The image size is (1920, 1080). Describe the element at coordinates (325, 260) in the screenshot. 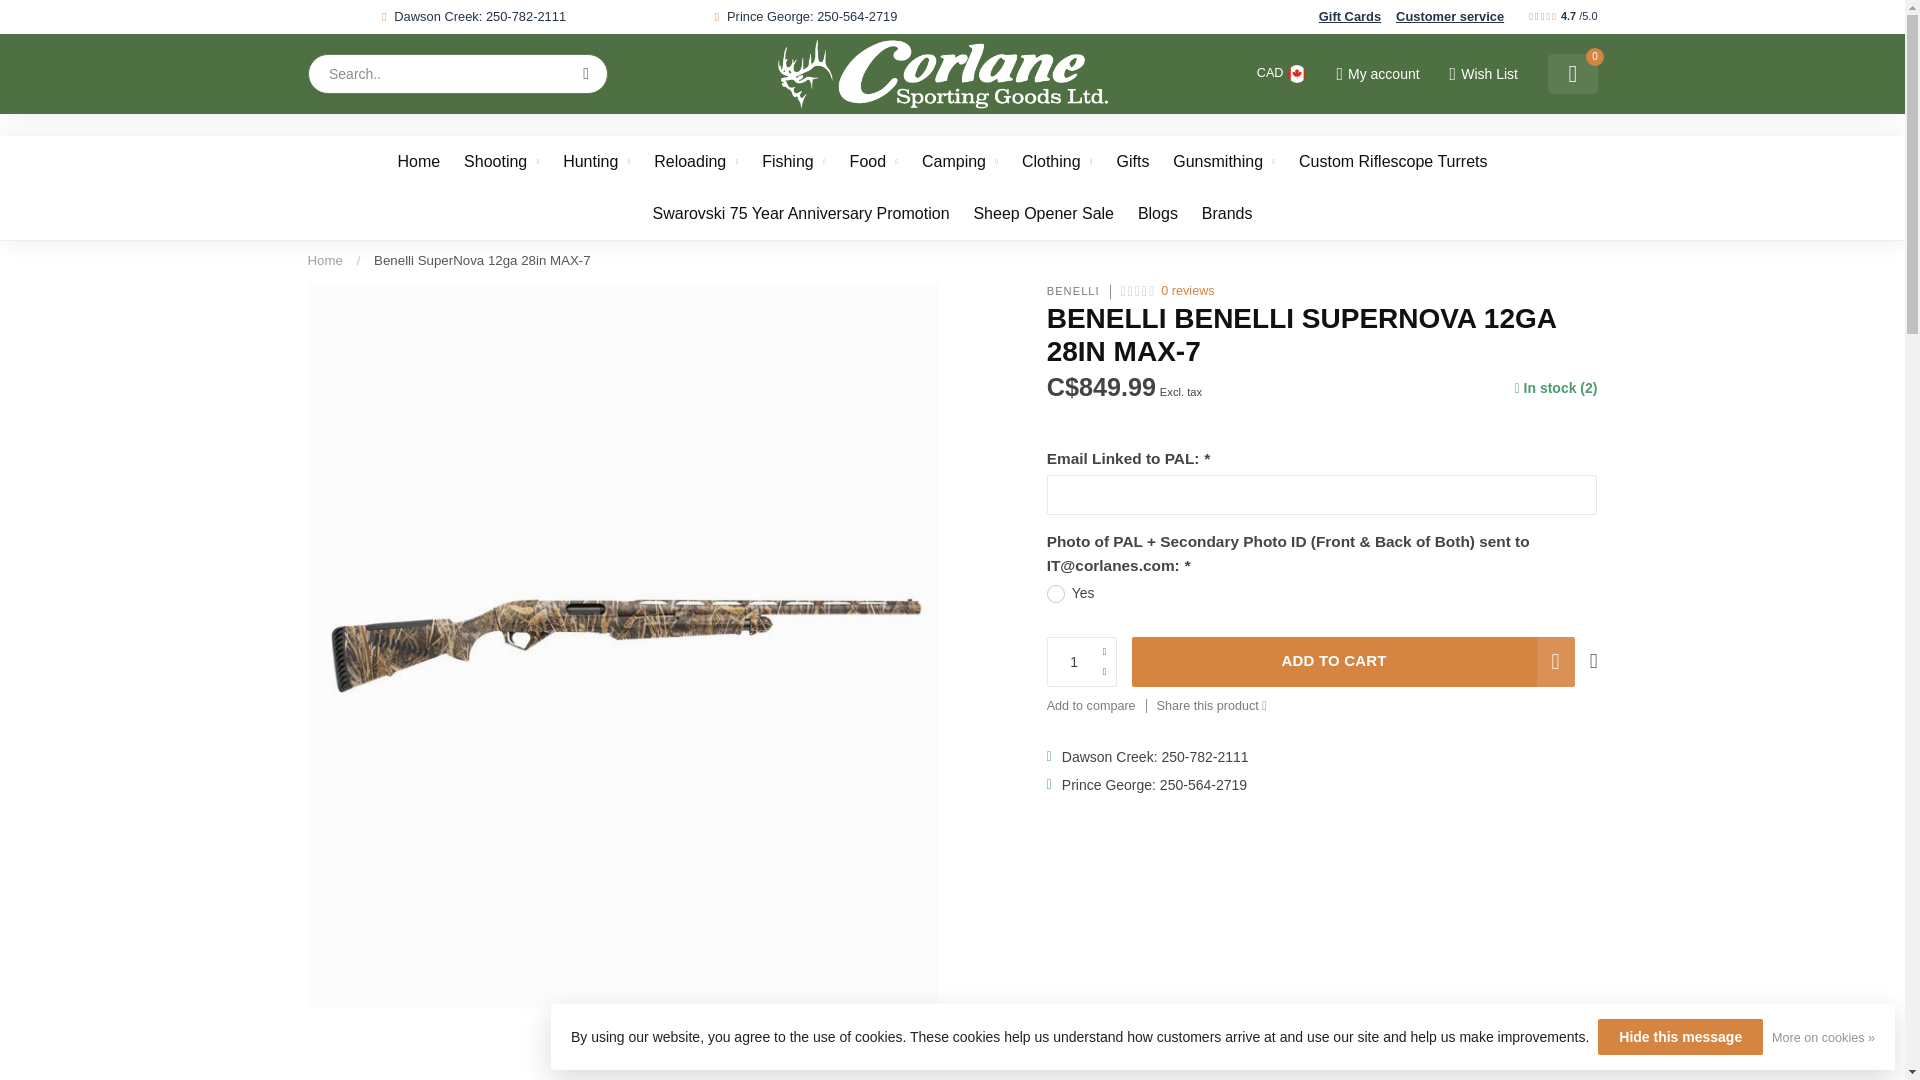

I see `Home` at that location.